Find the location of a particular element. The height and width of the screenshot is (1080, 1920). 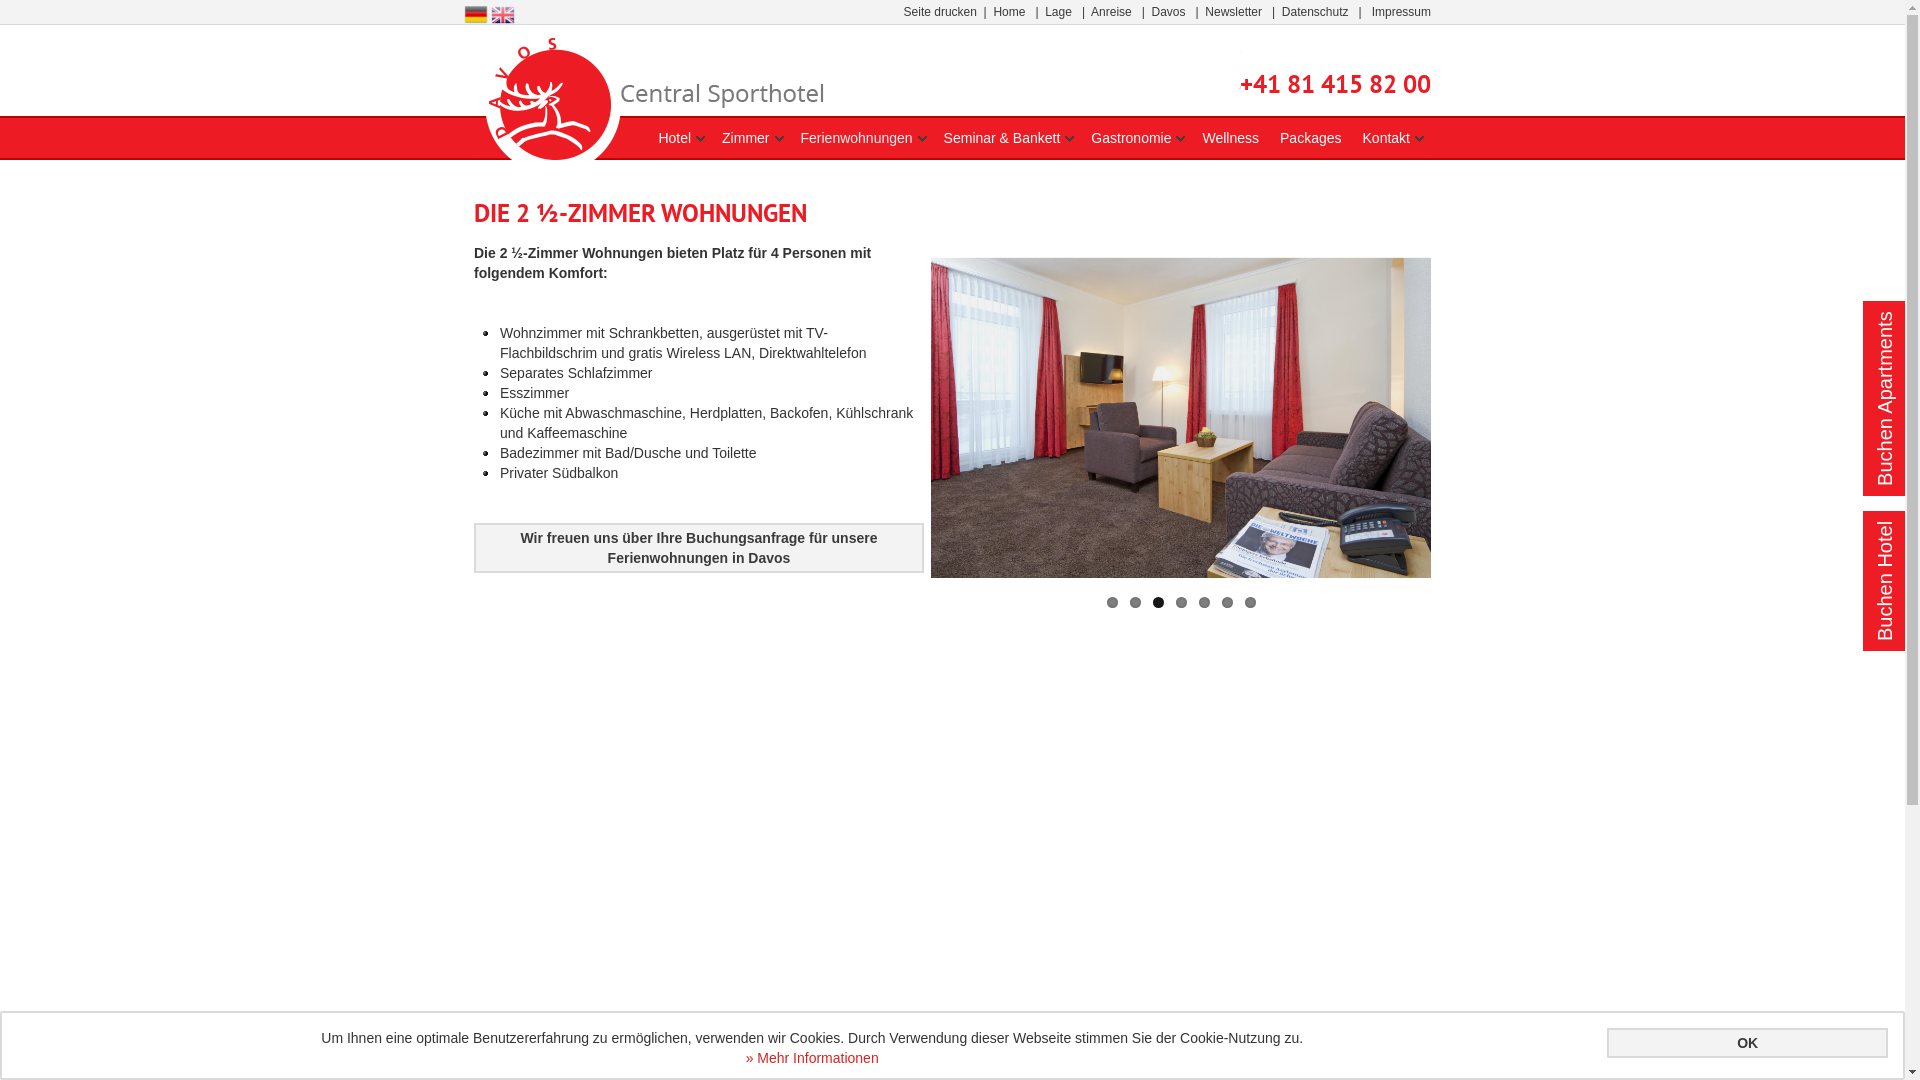

OK is located at coordinates (1748, 1043).